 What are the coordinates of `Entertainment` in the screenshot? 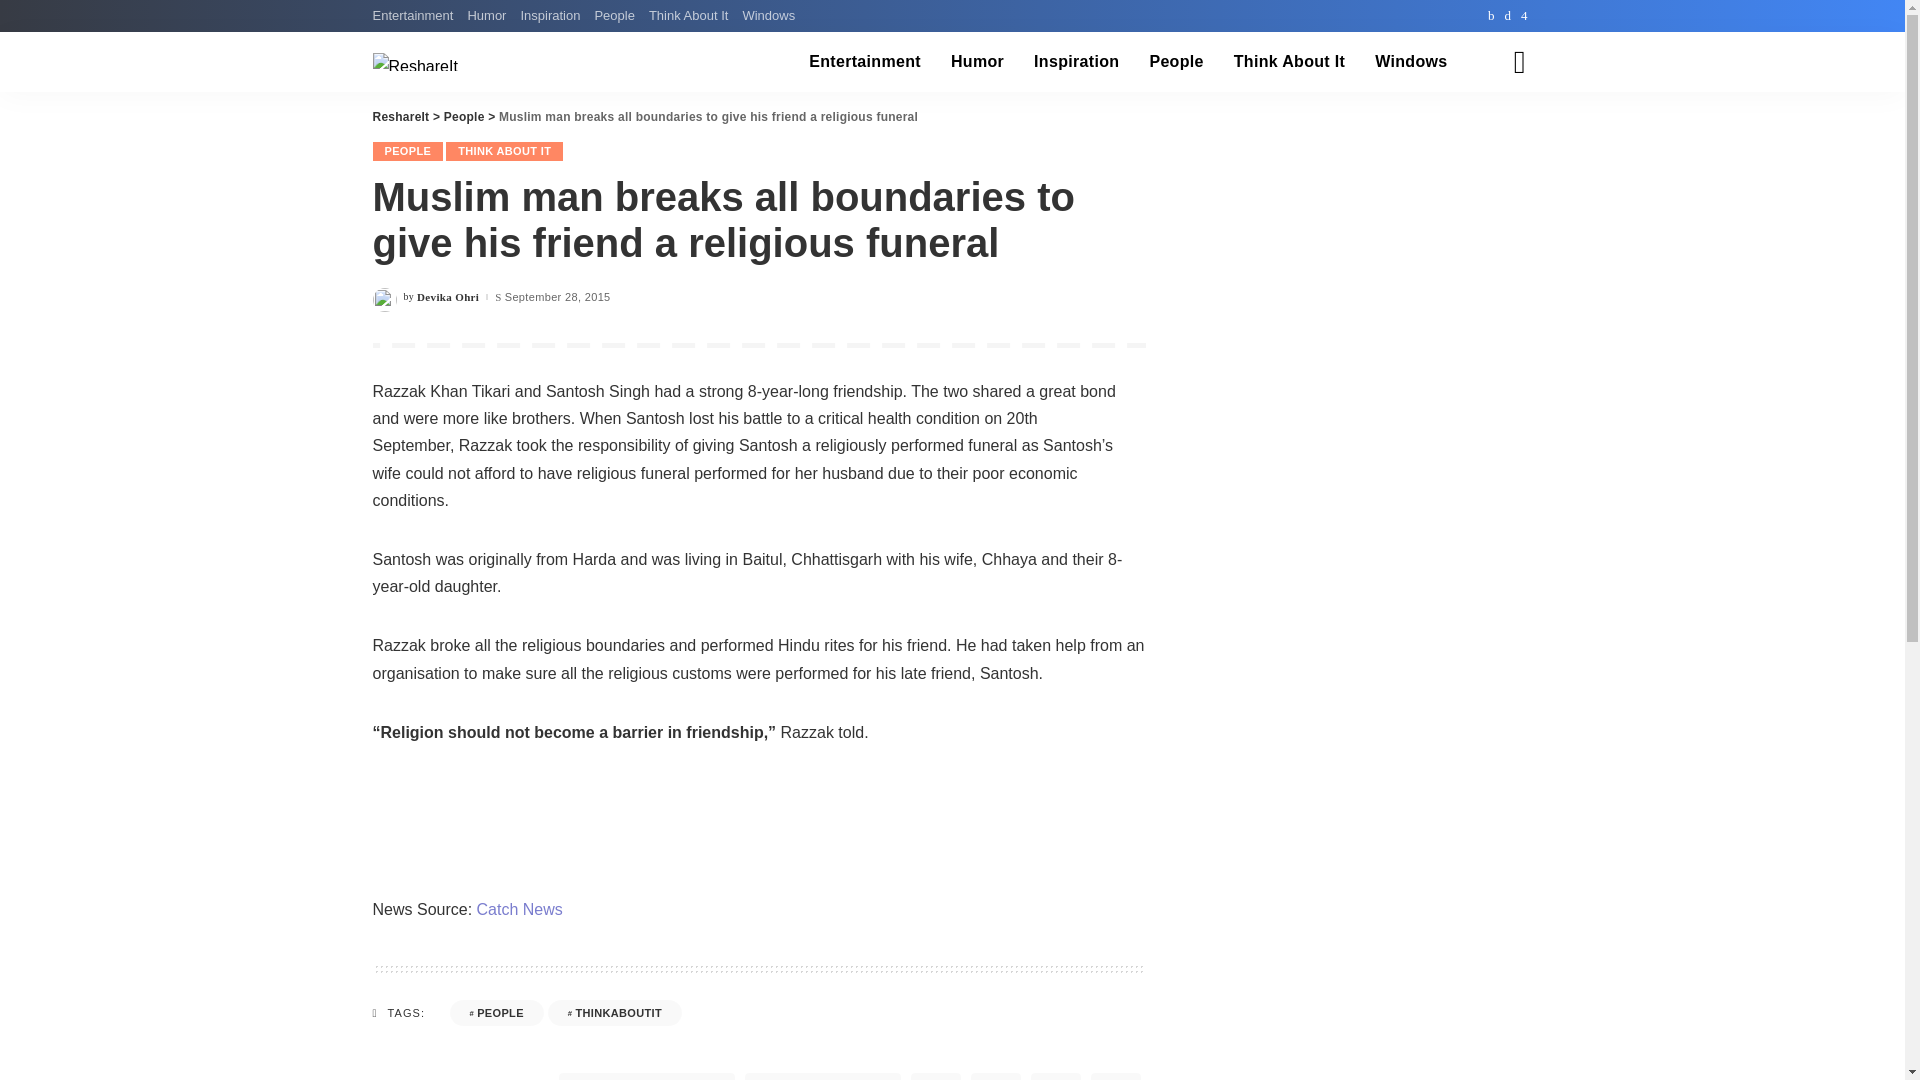 It's located at (865, 62).